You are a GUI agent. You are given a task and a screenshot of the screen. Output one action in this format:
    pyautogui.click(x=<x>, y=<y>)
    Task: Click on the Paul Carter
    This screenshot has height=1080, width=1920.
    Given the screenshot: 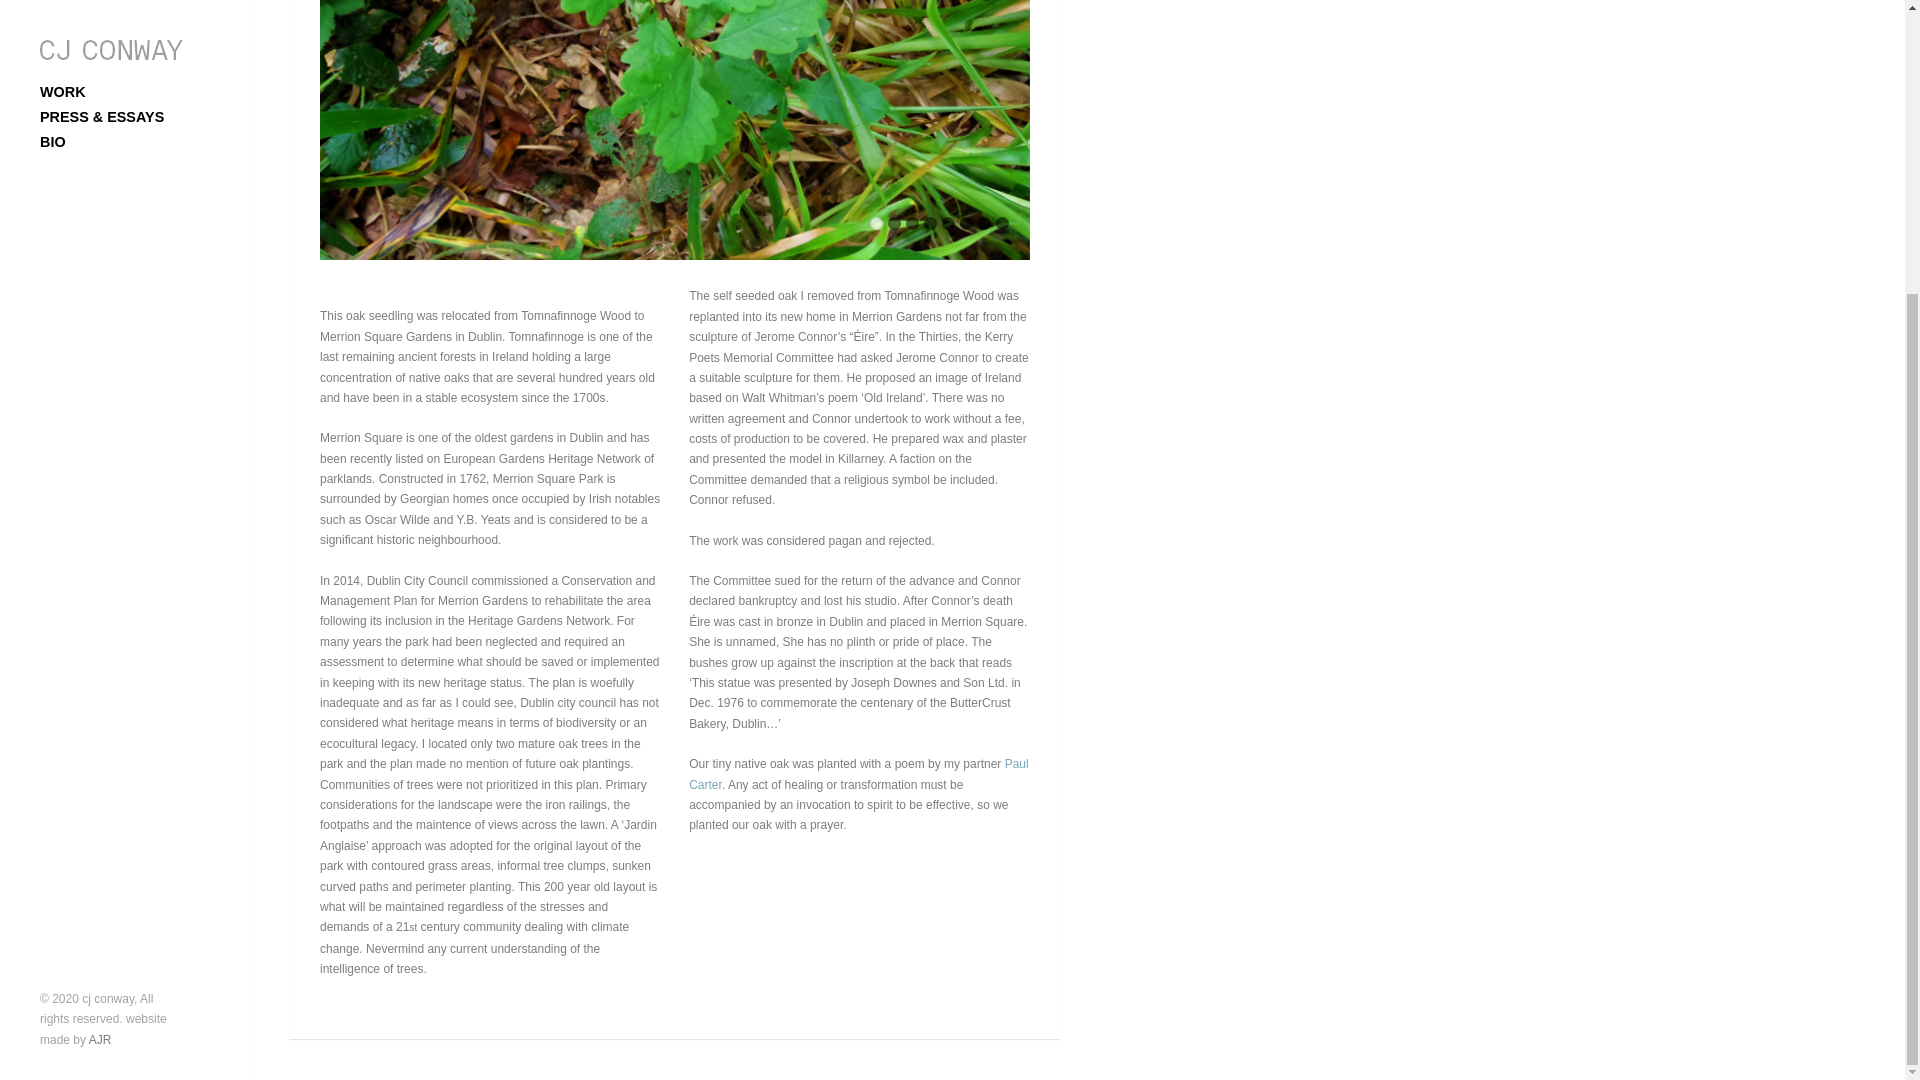 What is the action you would take?
    pyautogui.click(x=859, y=774)
    